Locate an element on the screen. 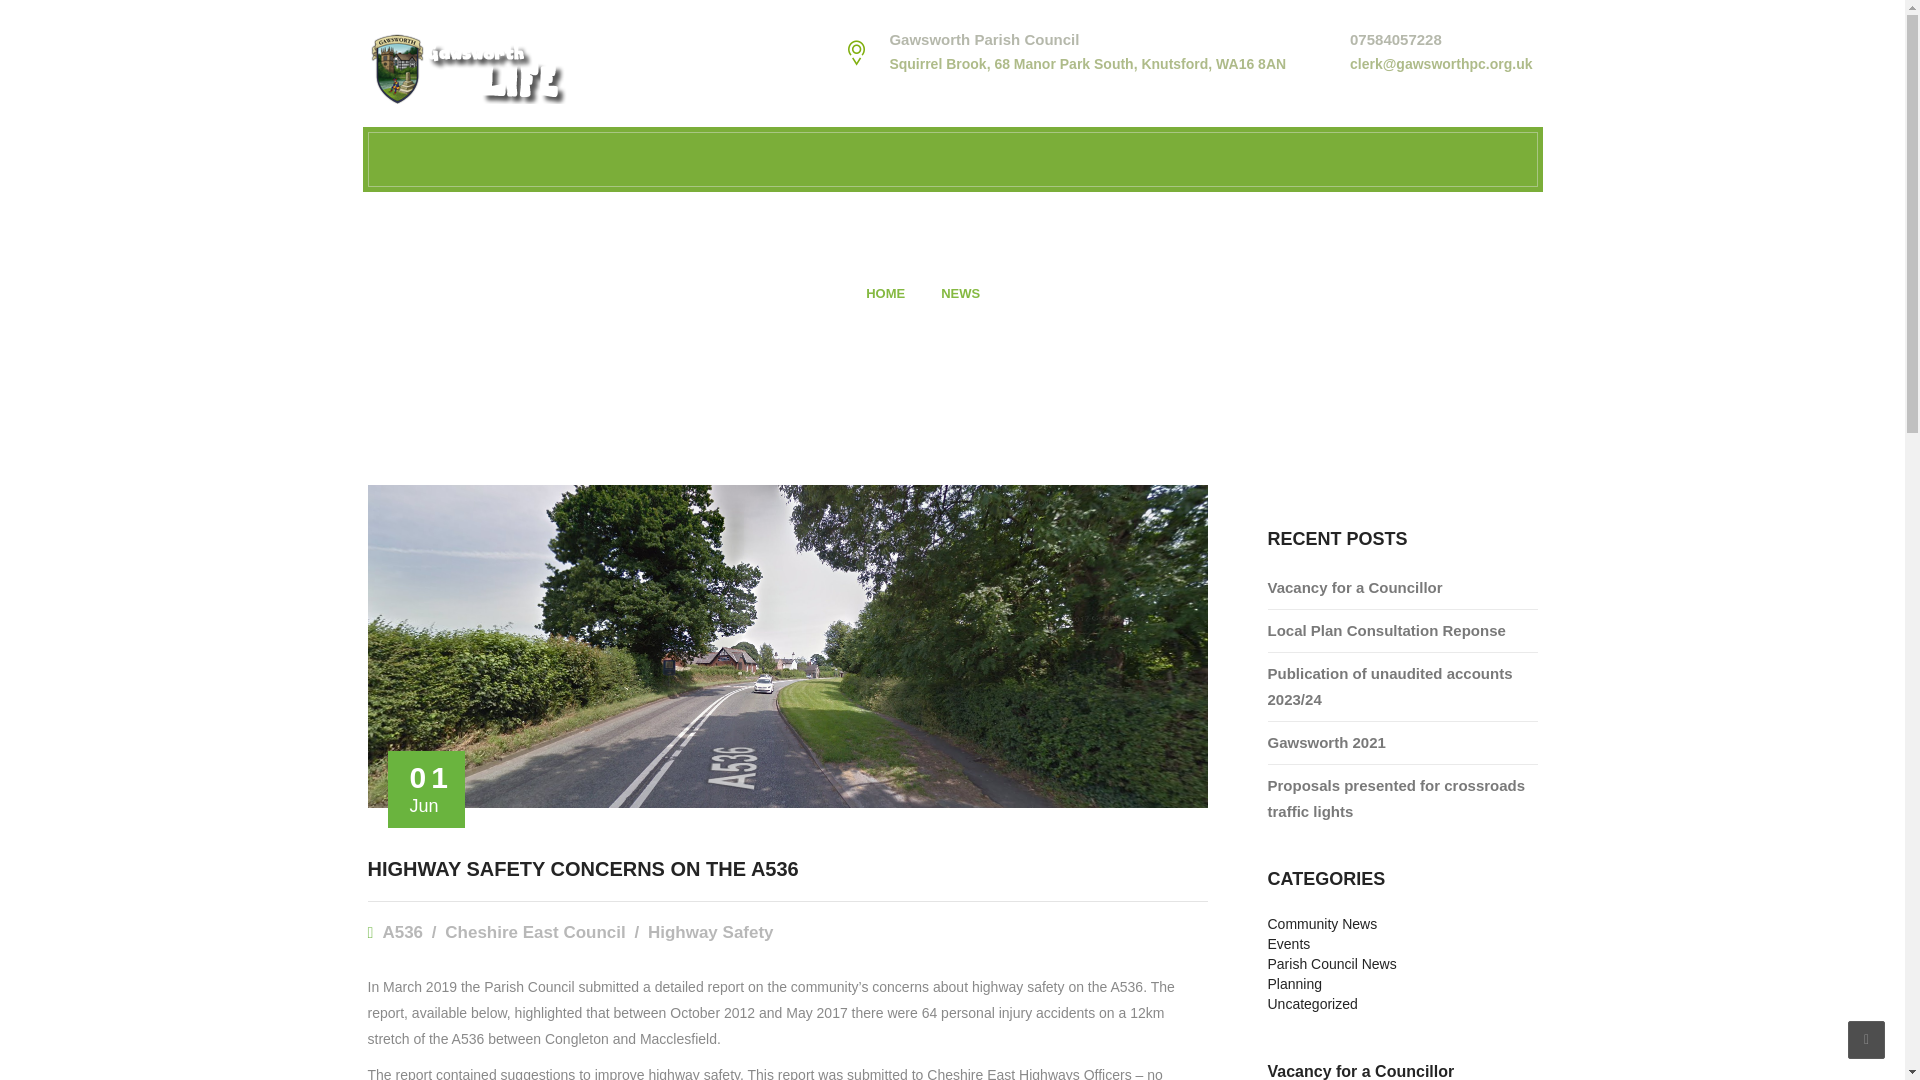  Cheshire East Council is located at coordinates (544, 932).